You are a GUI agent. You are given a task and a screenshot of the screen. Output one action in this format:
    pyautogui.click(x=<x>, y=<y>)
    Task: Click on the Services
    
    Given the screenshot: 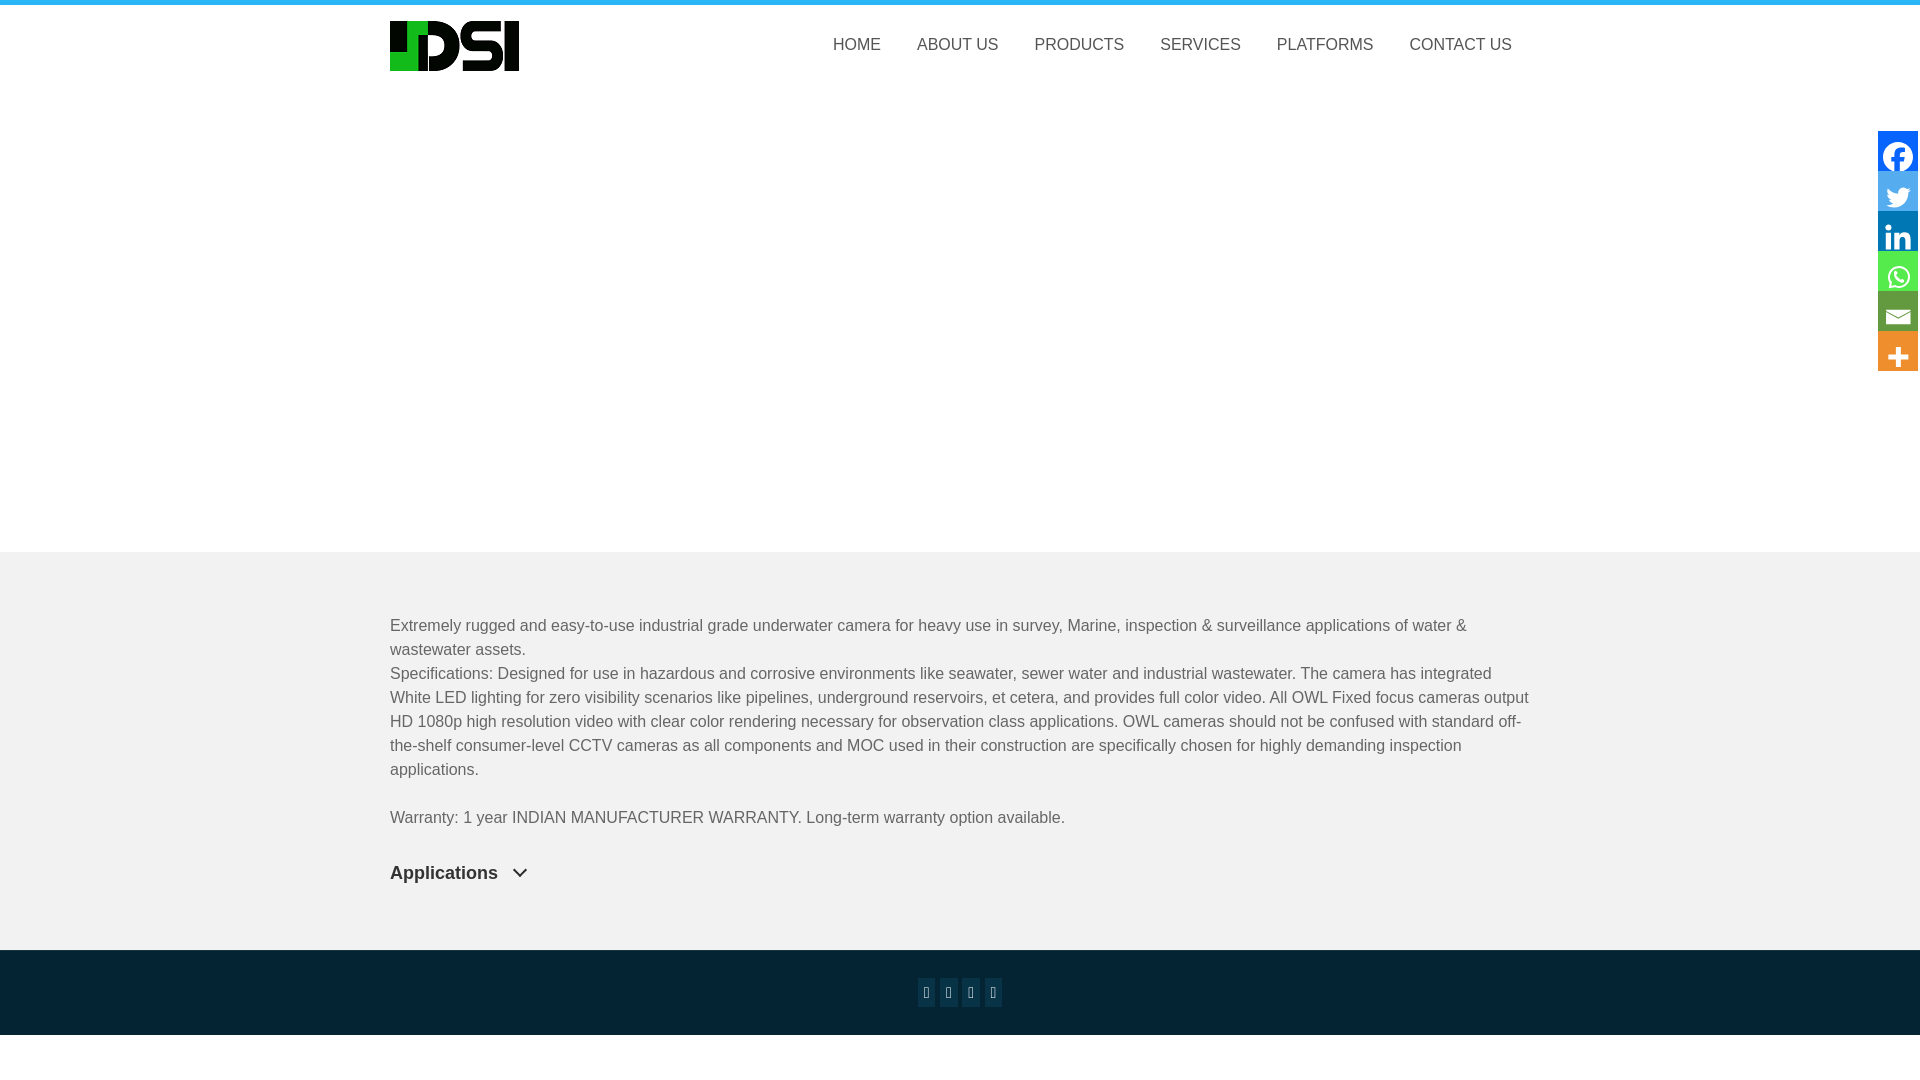 What is the action you would take?
    pyautogui.click(x=1200, y=45)
    